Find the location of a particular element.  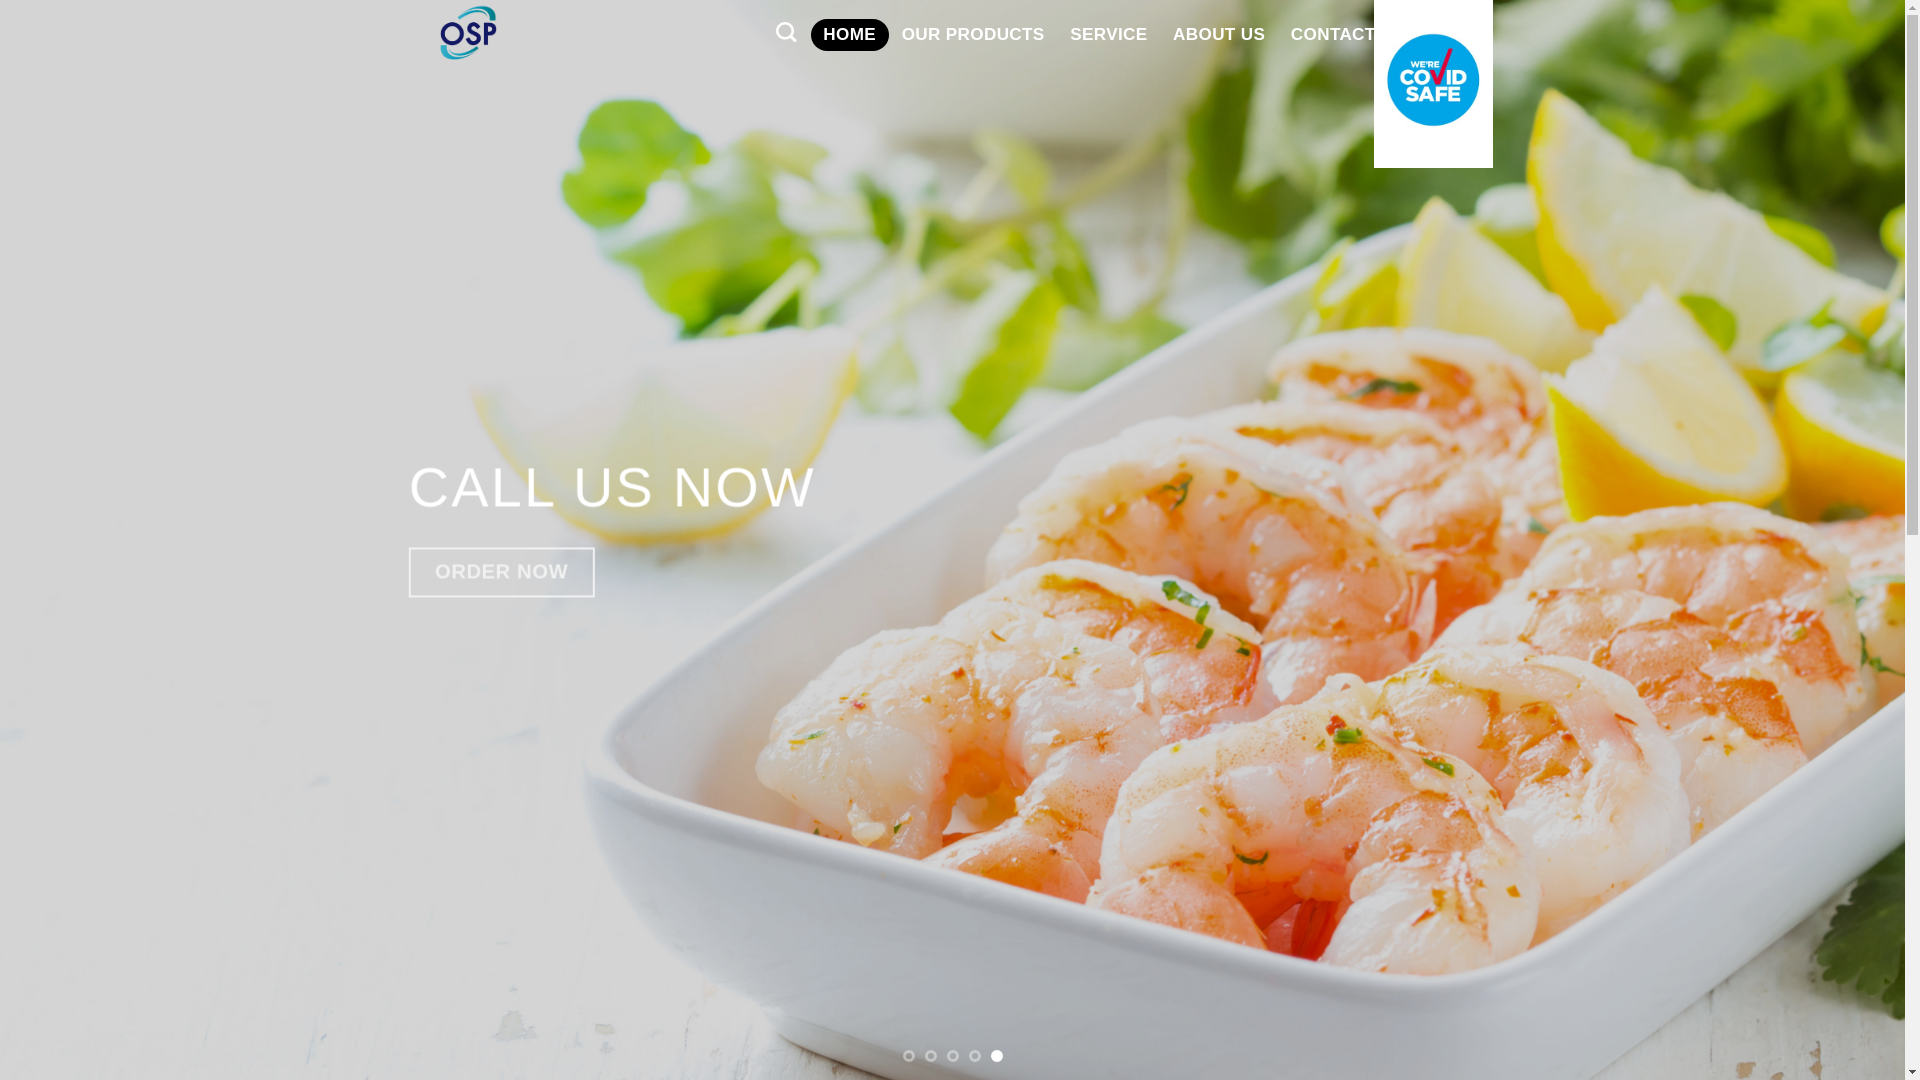

ABOUT US is located at coordinates (1219, 34).